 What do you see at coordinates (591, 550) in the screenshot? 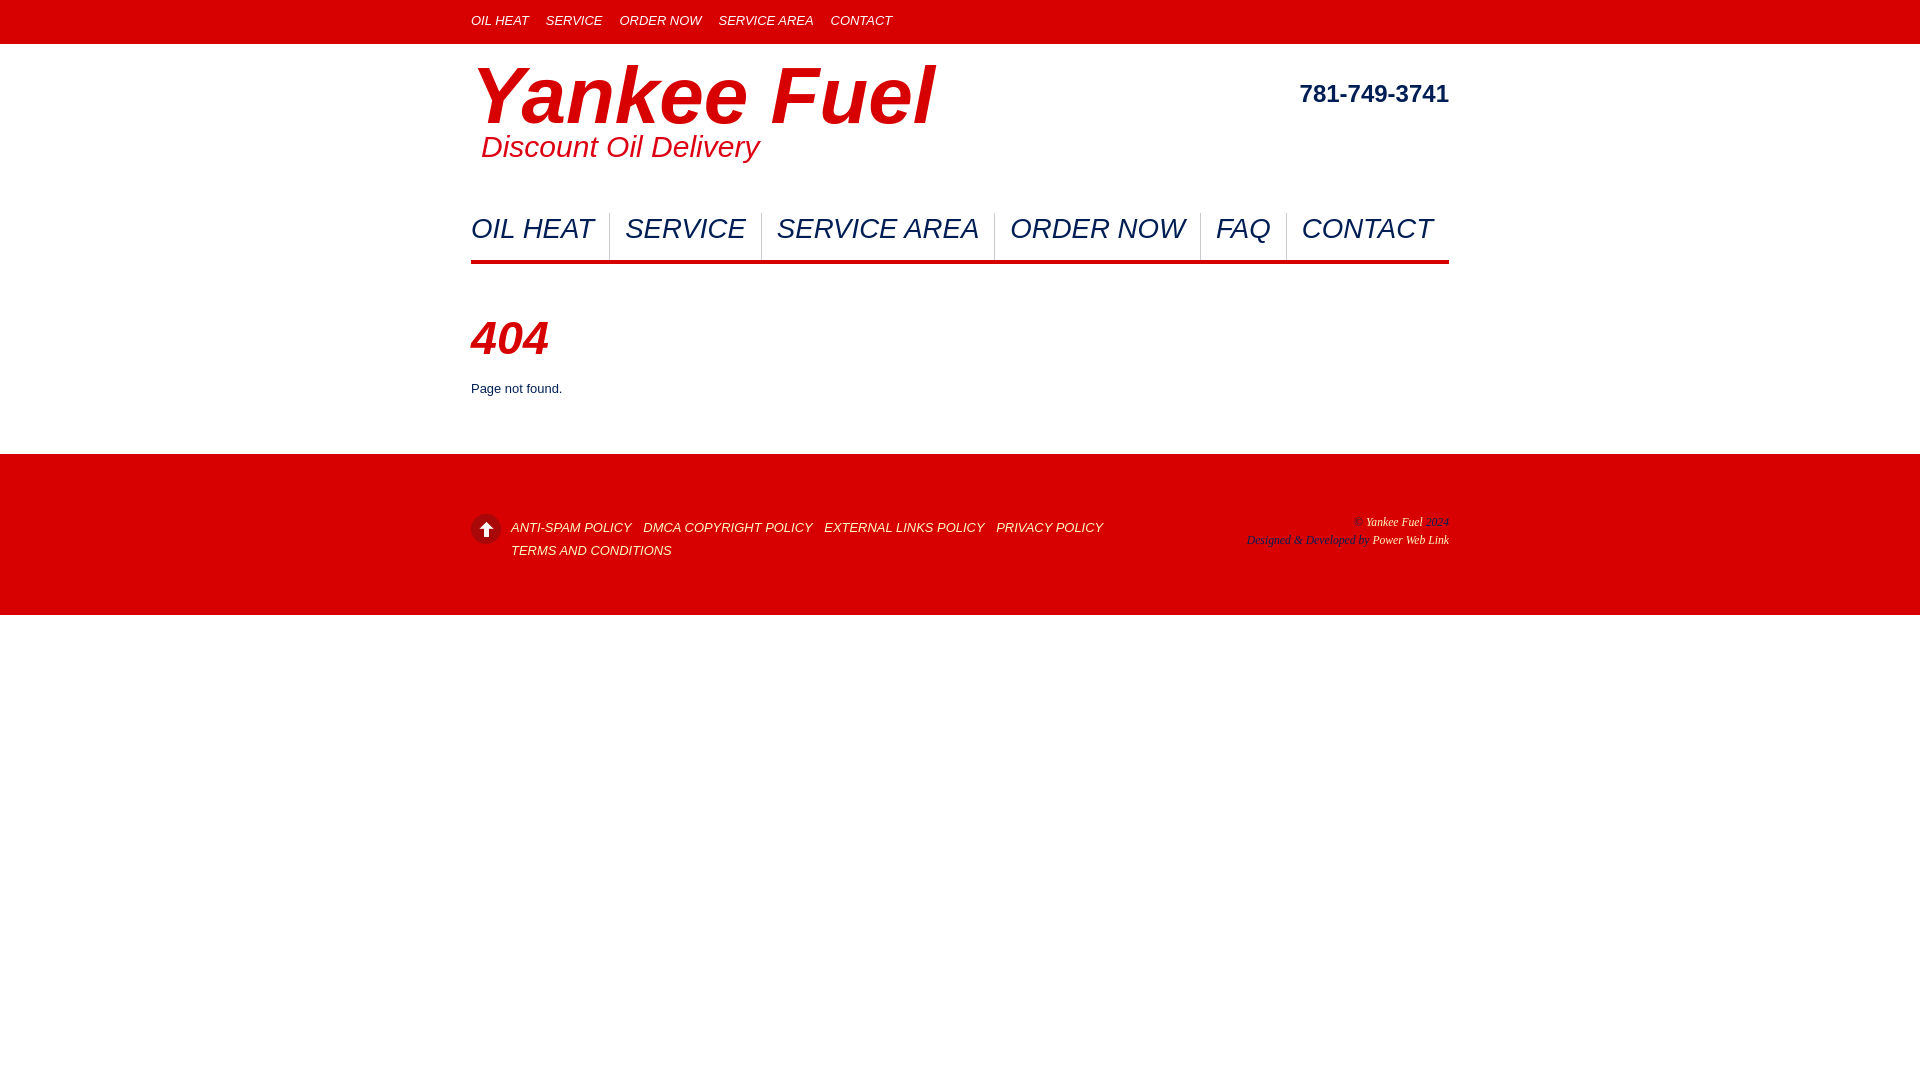
I see `TERMS AND CONDITIONS` at bounding box center [591, 550].